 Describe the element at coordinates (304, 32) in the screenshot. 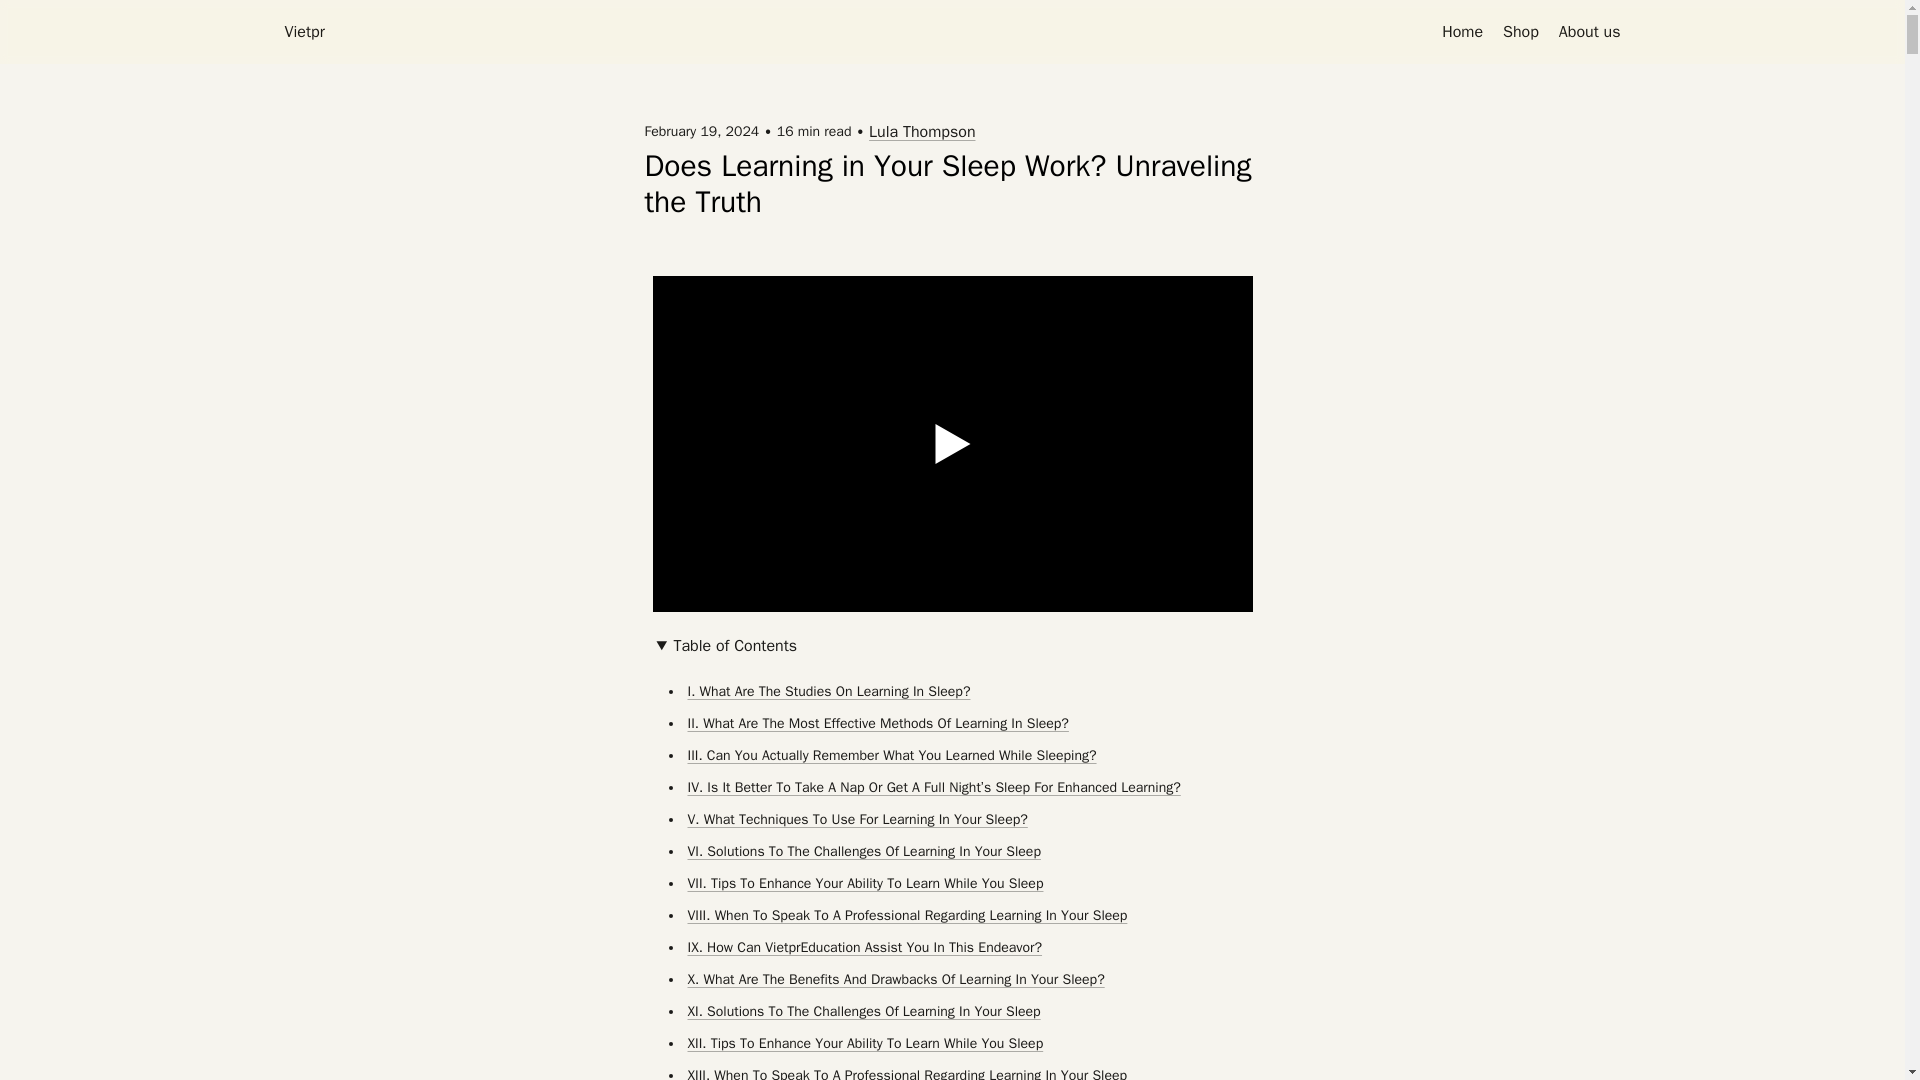

I see `Vietpr` at that location.